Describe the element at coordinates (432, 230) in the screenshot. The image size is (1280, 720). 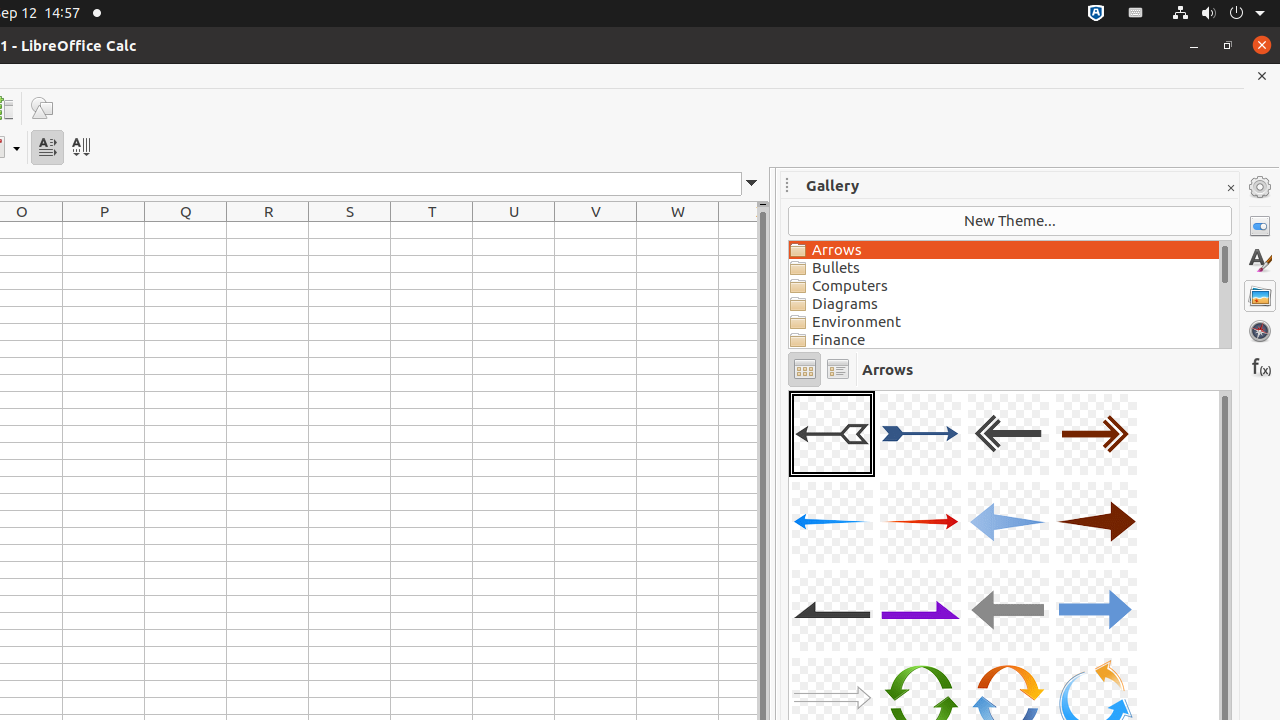
I see `T1` at that location.